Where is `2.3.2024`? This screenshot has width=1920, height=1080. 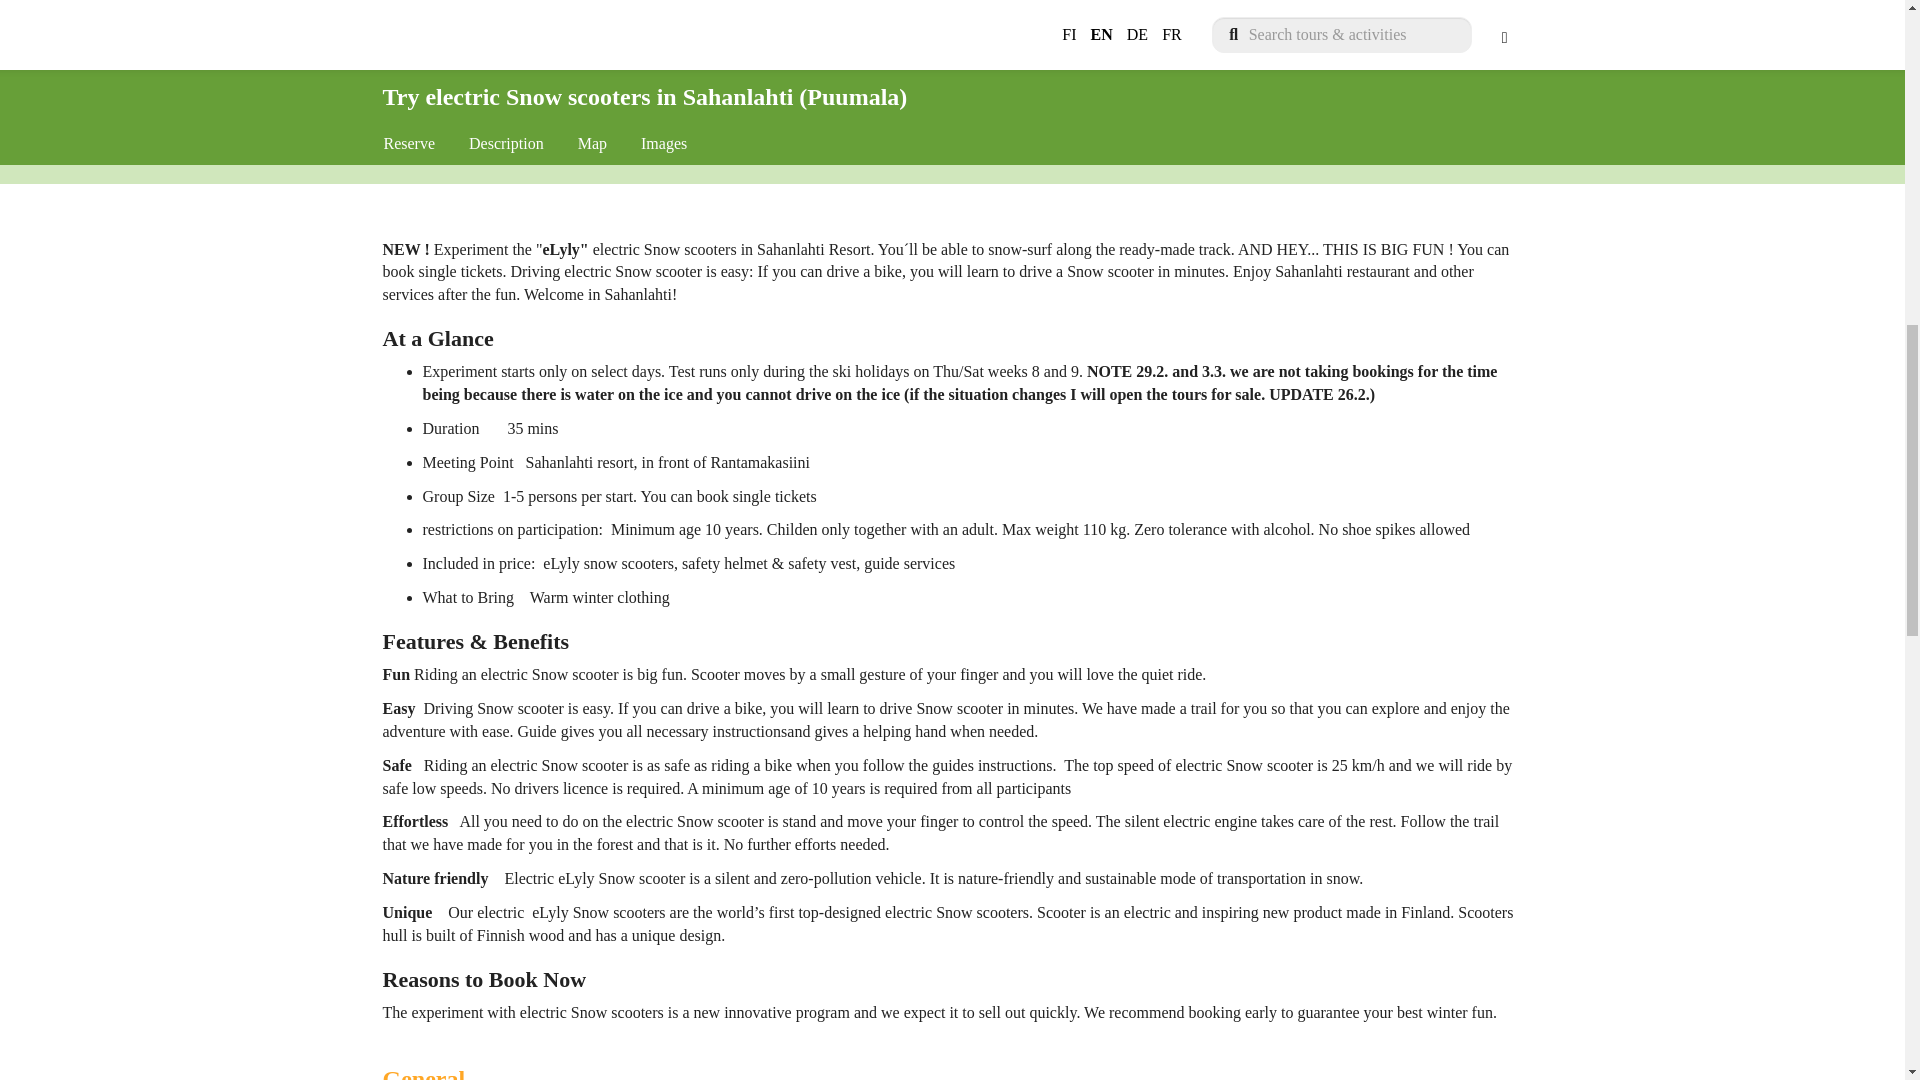
2.3.2024 is located at coordinates (890, 48).